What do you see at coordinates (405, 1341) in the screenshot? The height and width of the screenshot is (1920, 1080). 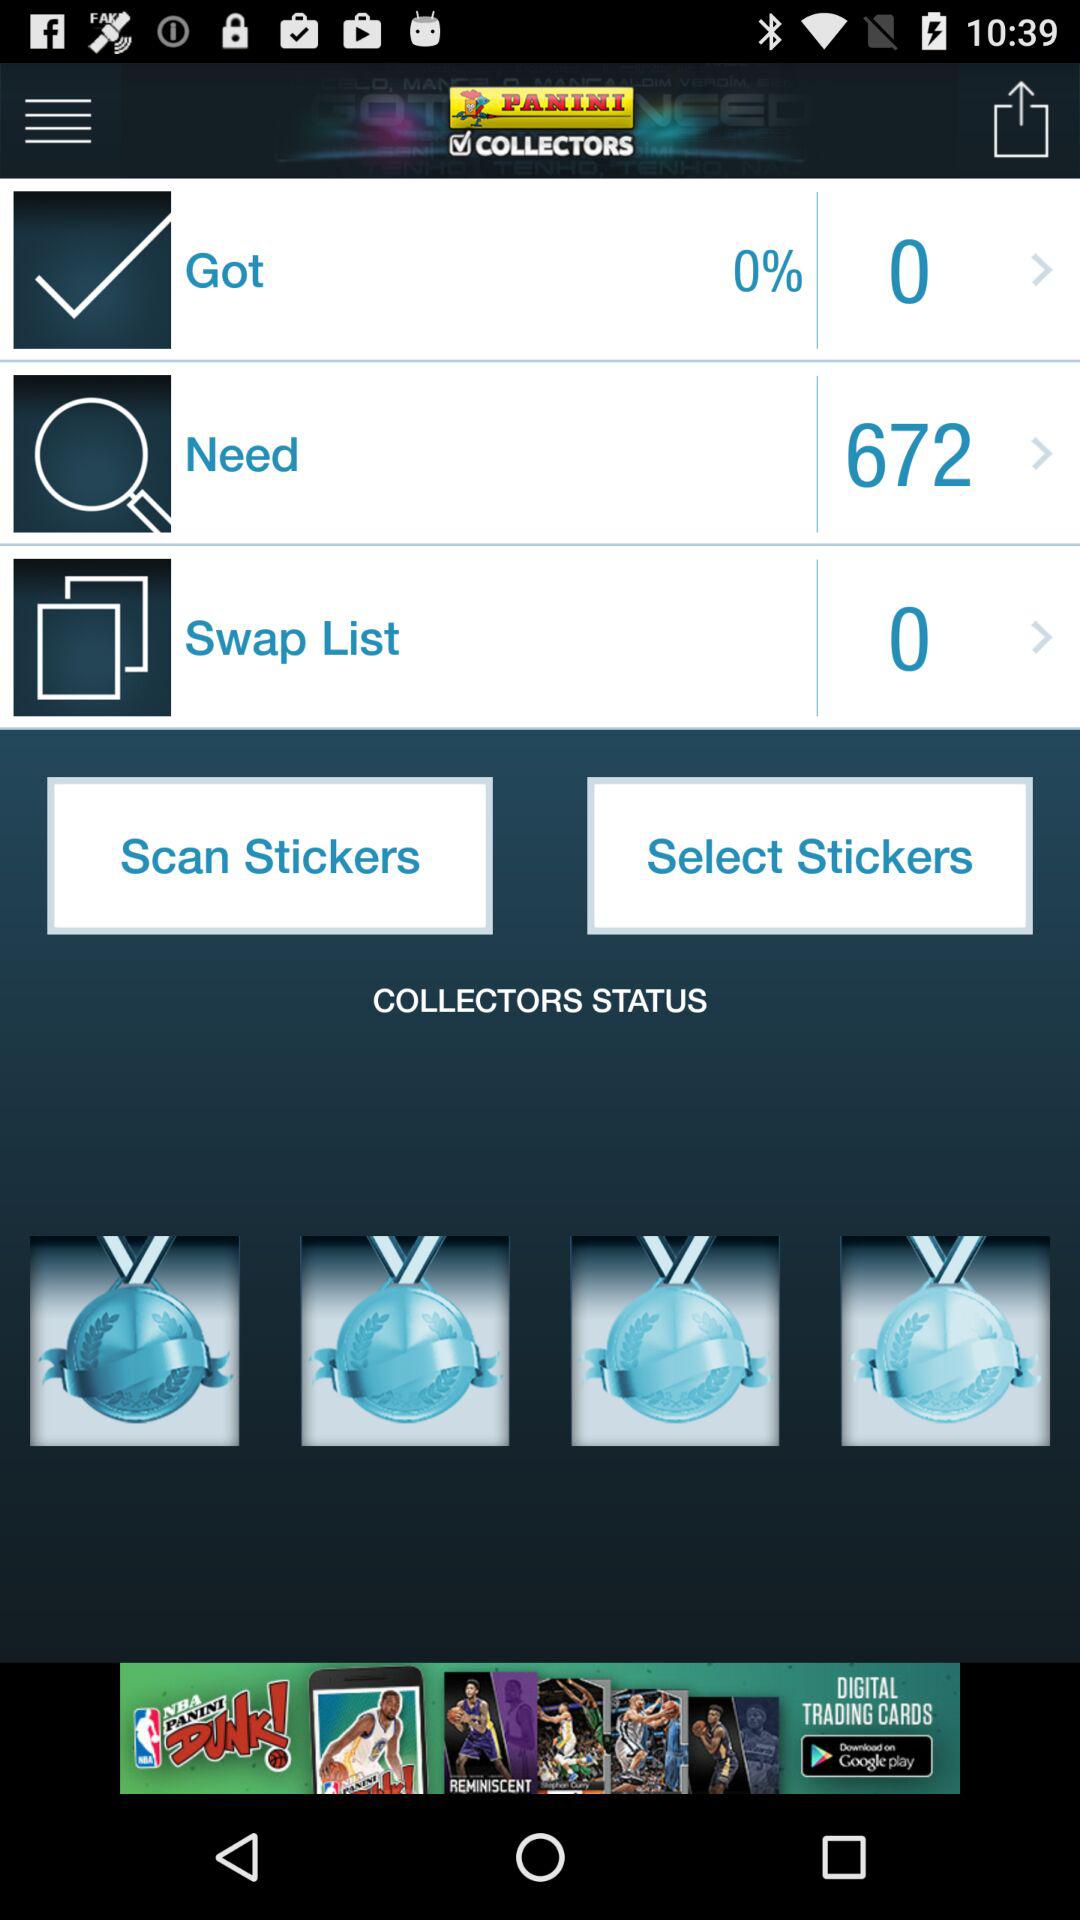 I see `select sticker` at bounding box center [405, 1341].